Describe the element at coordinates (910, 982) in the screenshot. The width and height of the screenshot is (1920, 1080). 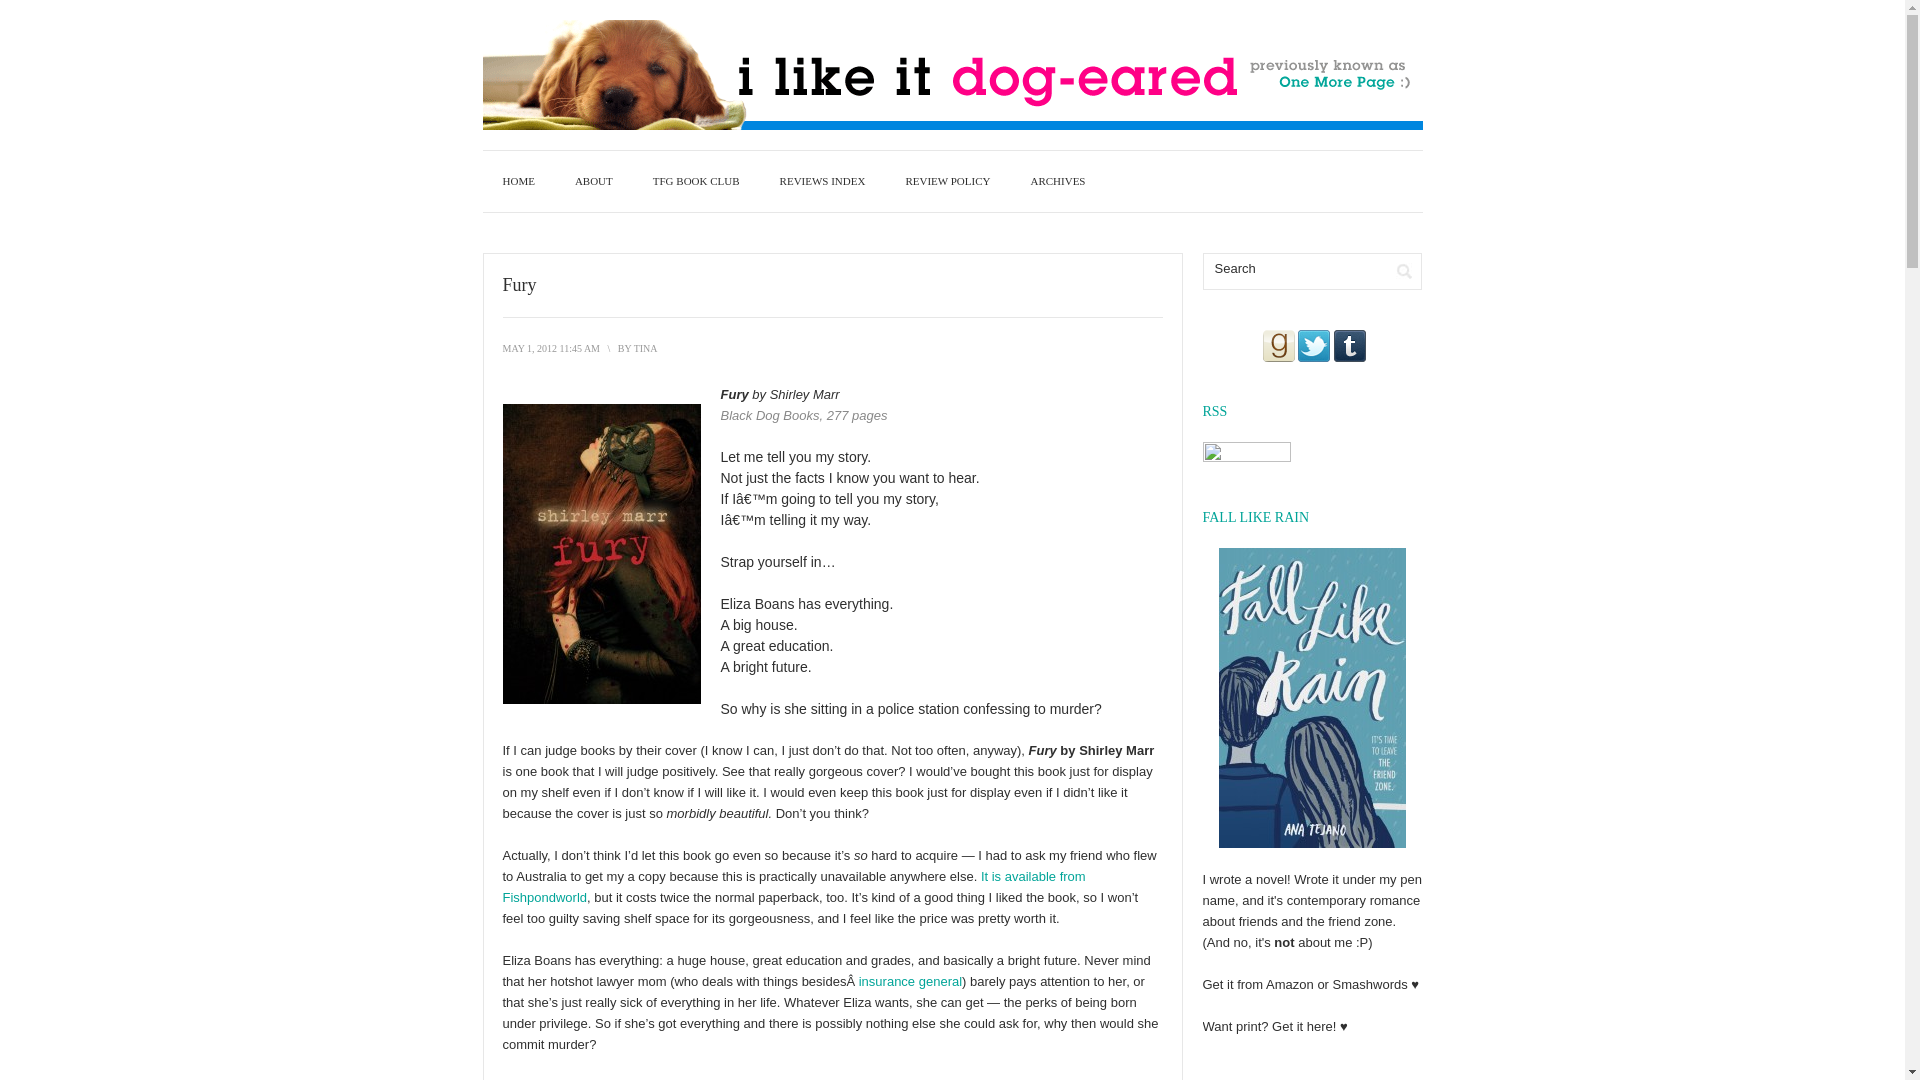
I see `insurance general` at that location.